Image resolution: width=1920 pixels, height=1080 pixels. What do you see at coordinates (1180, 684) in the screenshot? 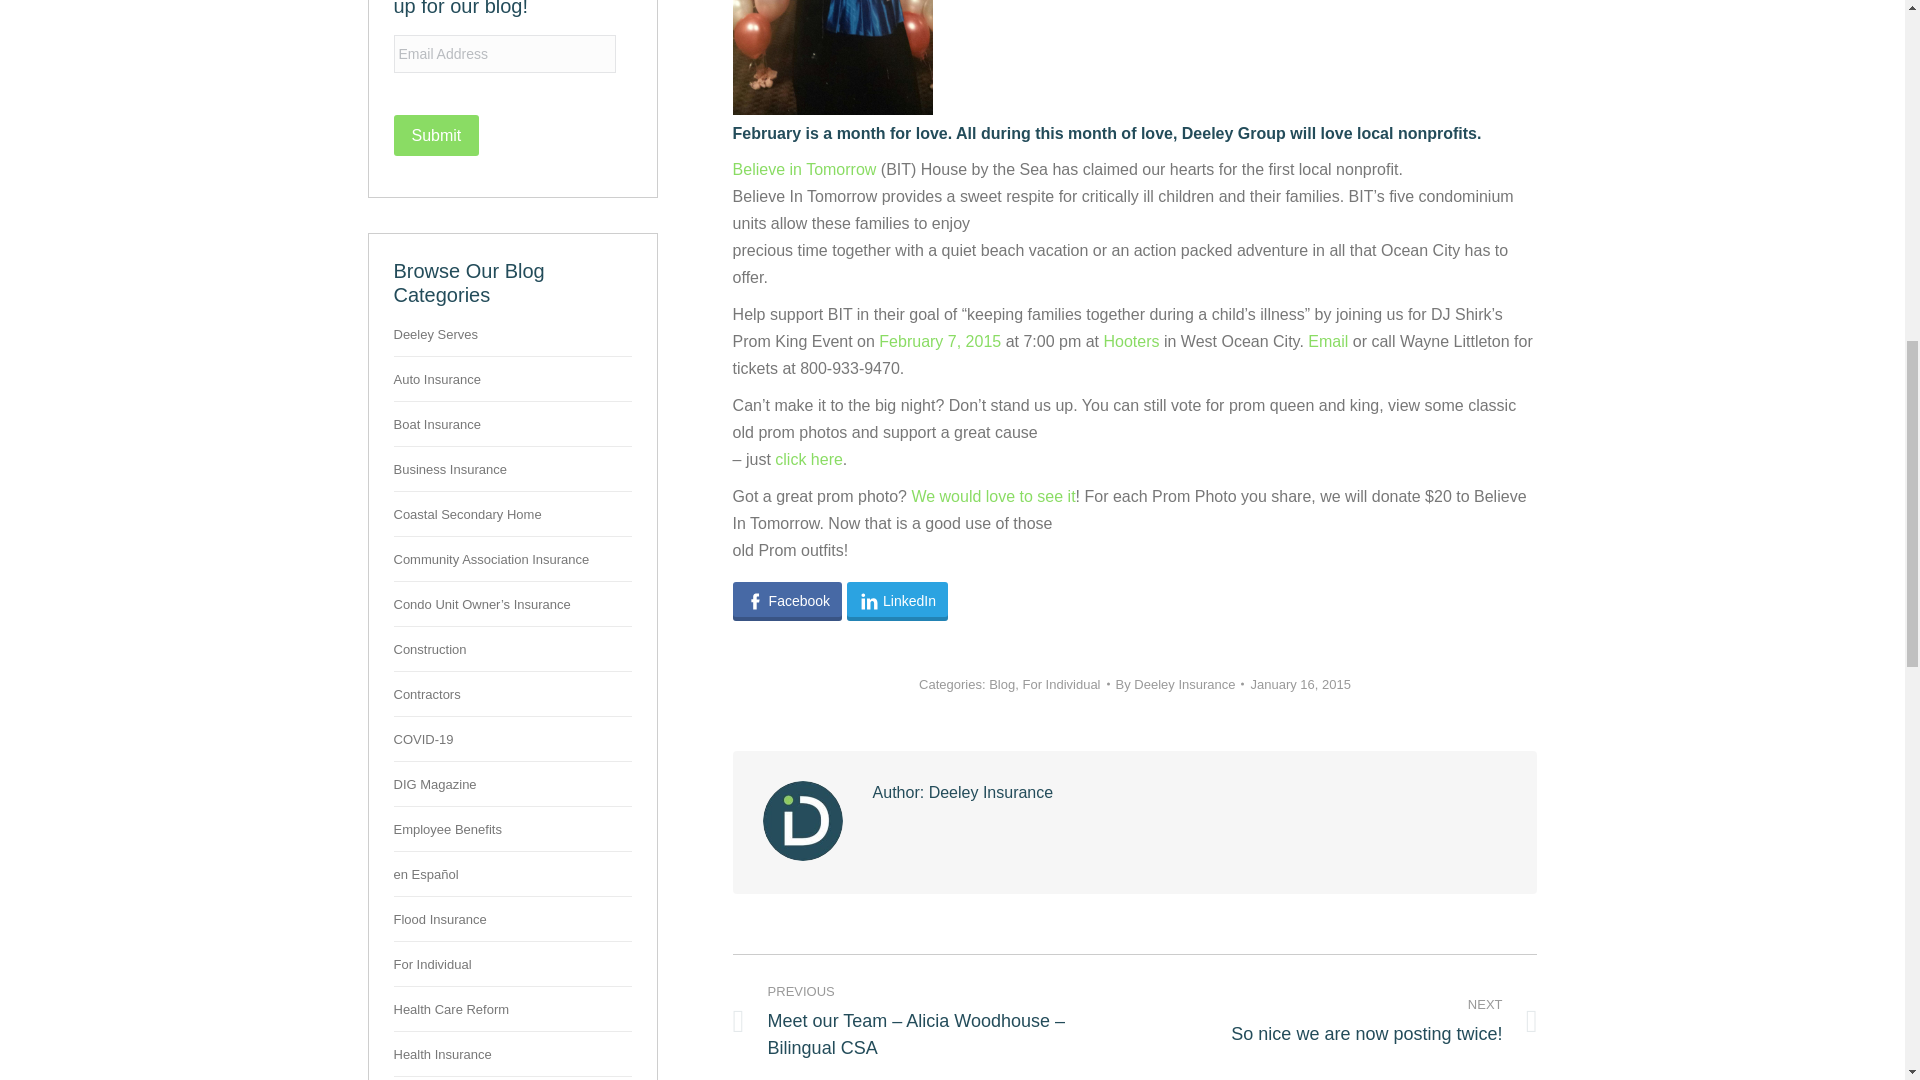
I see `View all posts by Deeley Insurance` at bounding box center [1180, 684].